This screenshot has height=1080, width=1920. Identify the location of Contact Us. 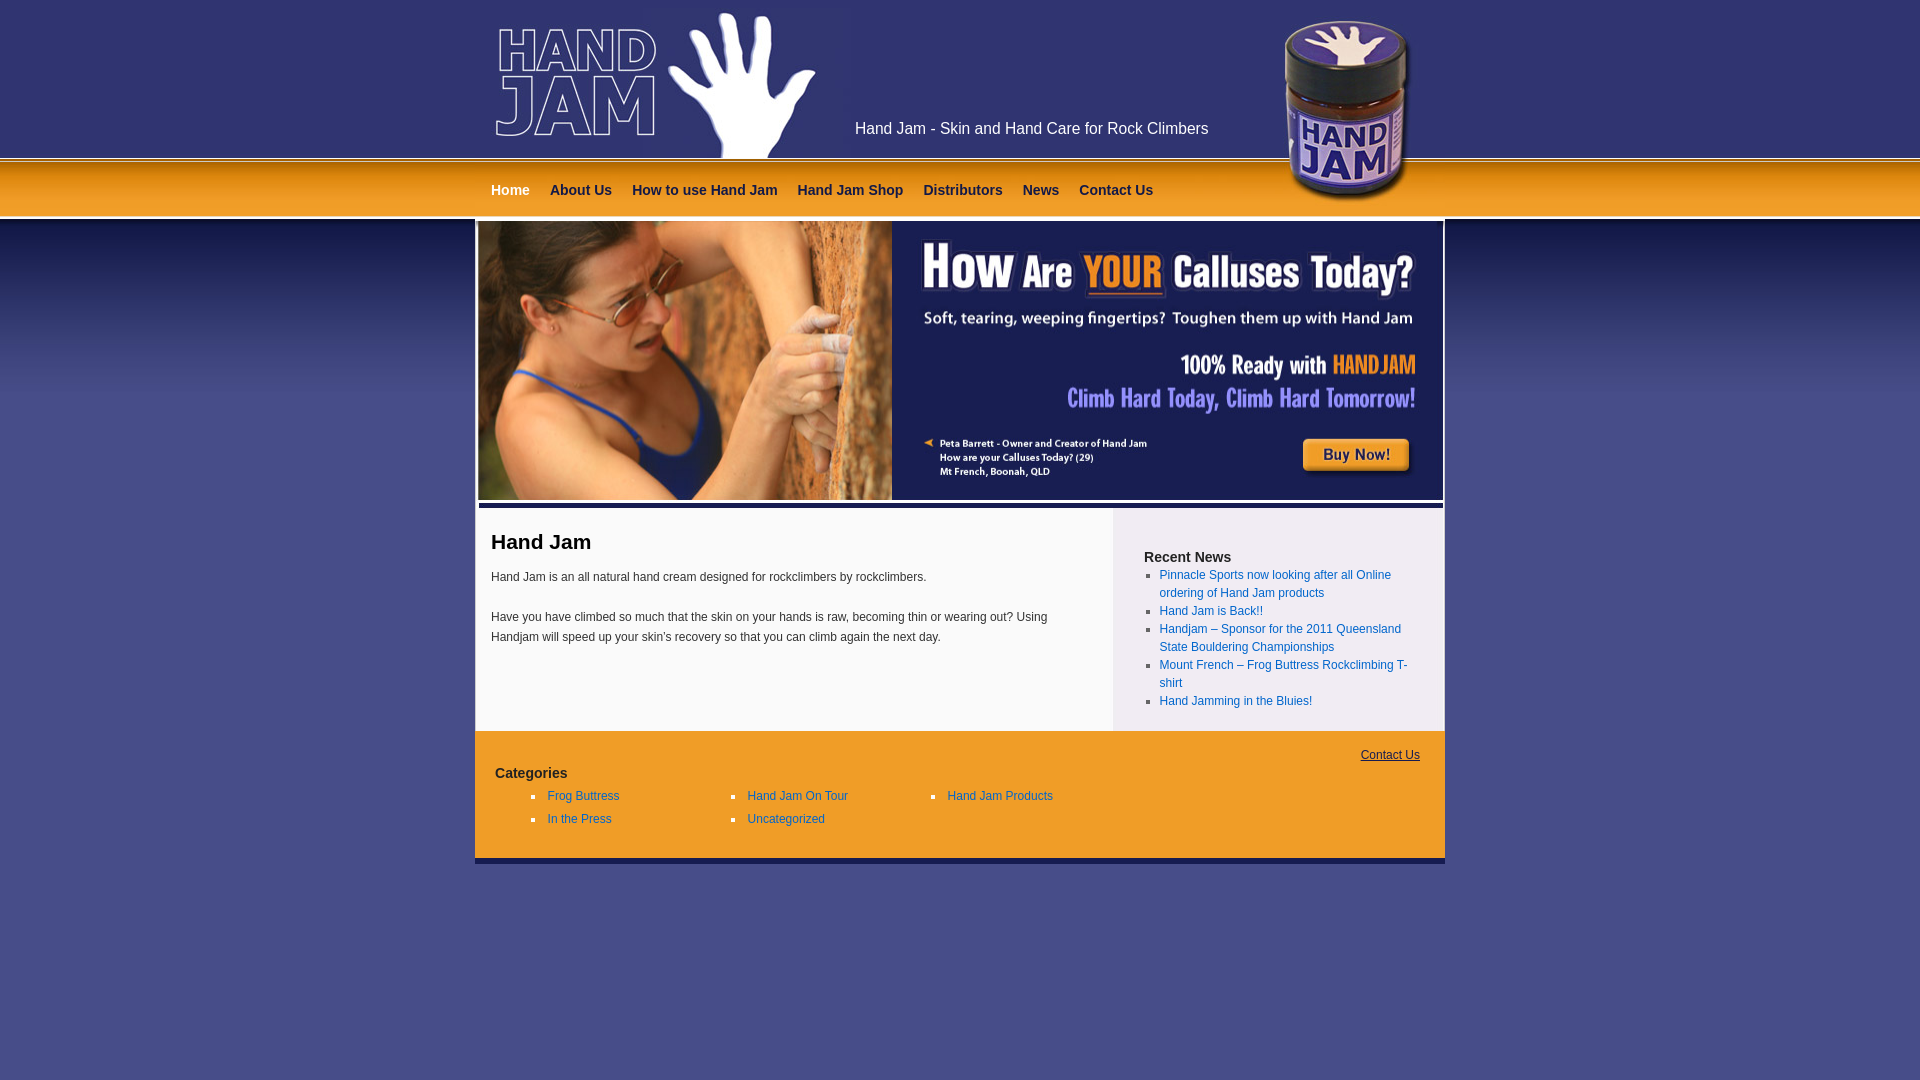
(1390, 754).